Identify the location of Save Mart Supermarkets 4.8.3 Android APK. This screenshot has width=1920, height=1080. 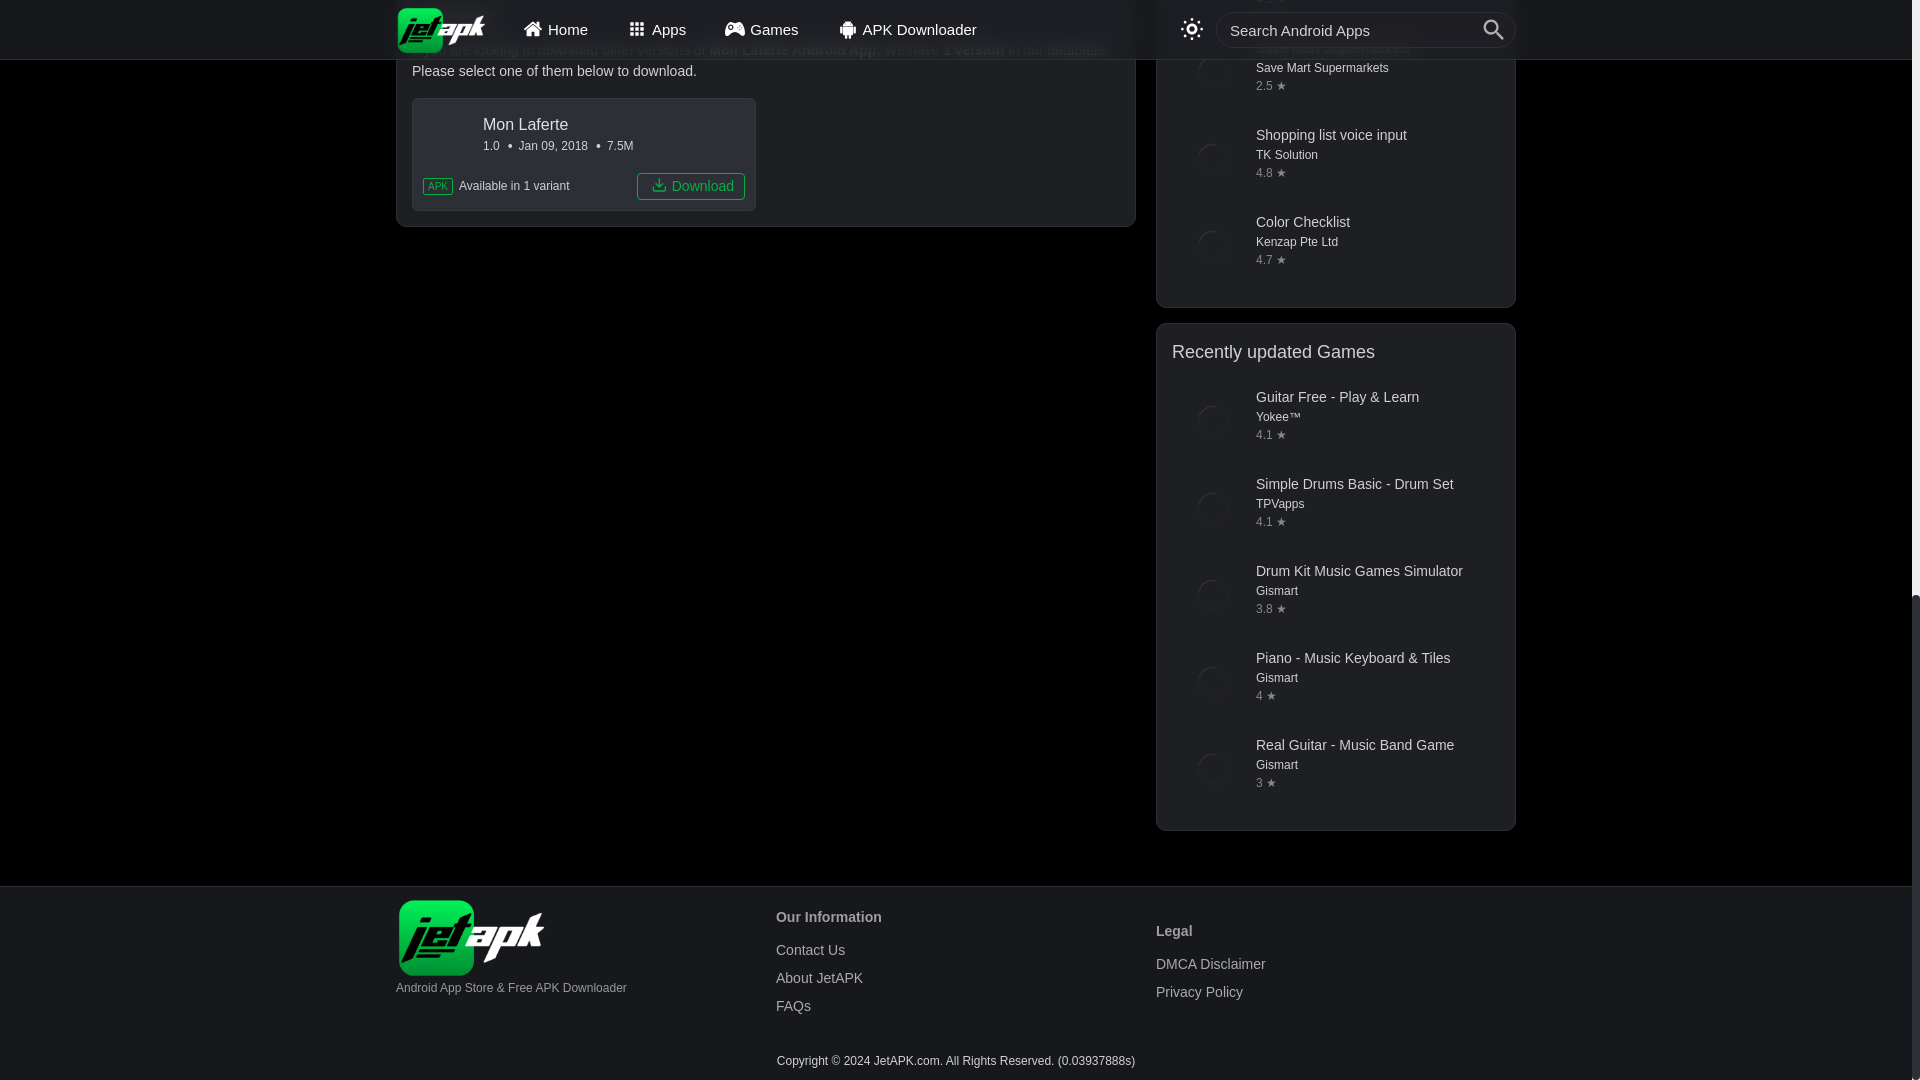
(1335, 72).